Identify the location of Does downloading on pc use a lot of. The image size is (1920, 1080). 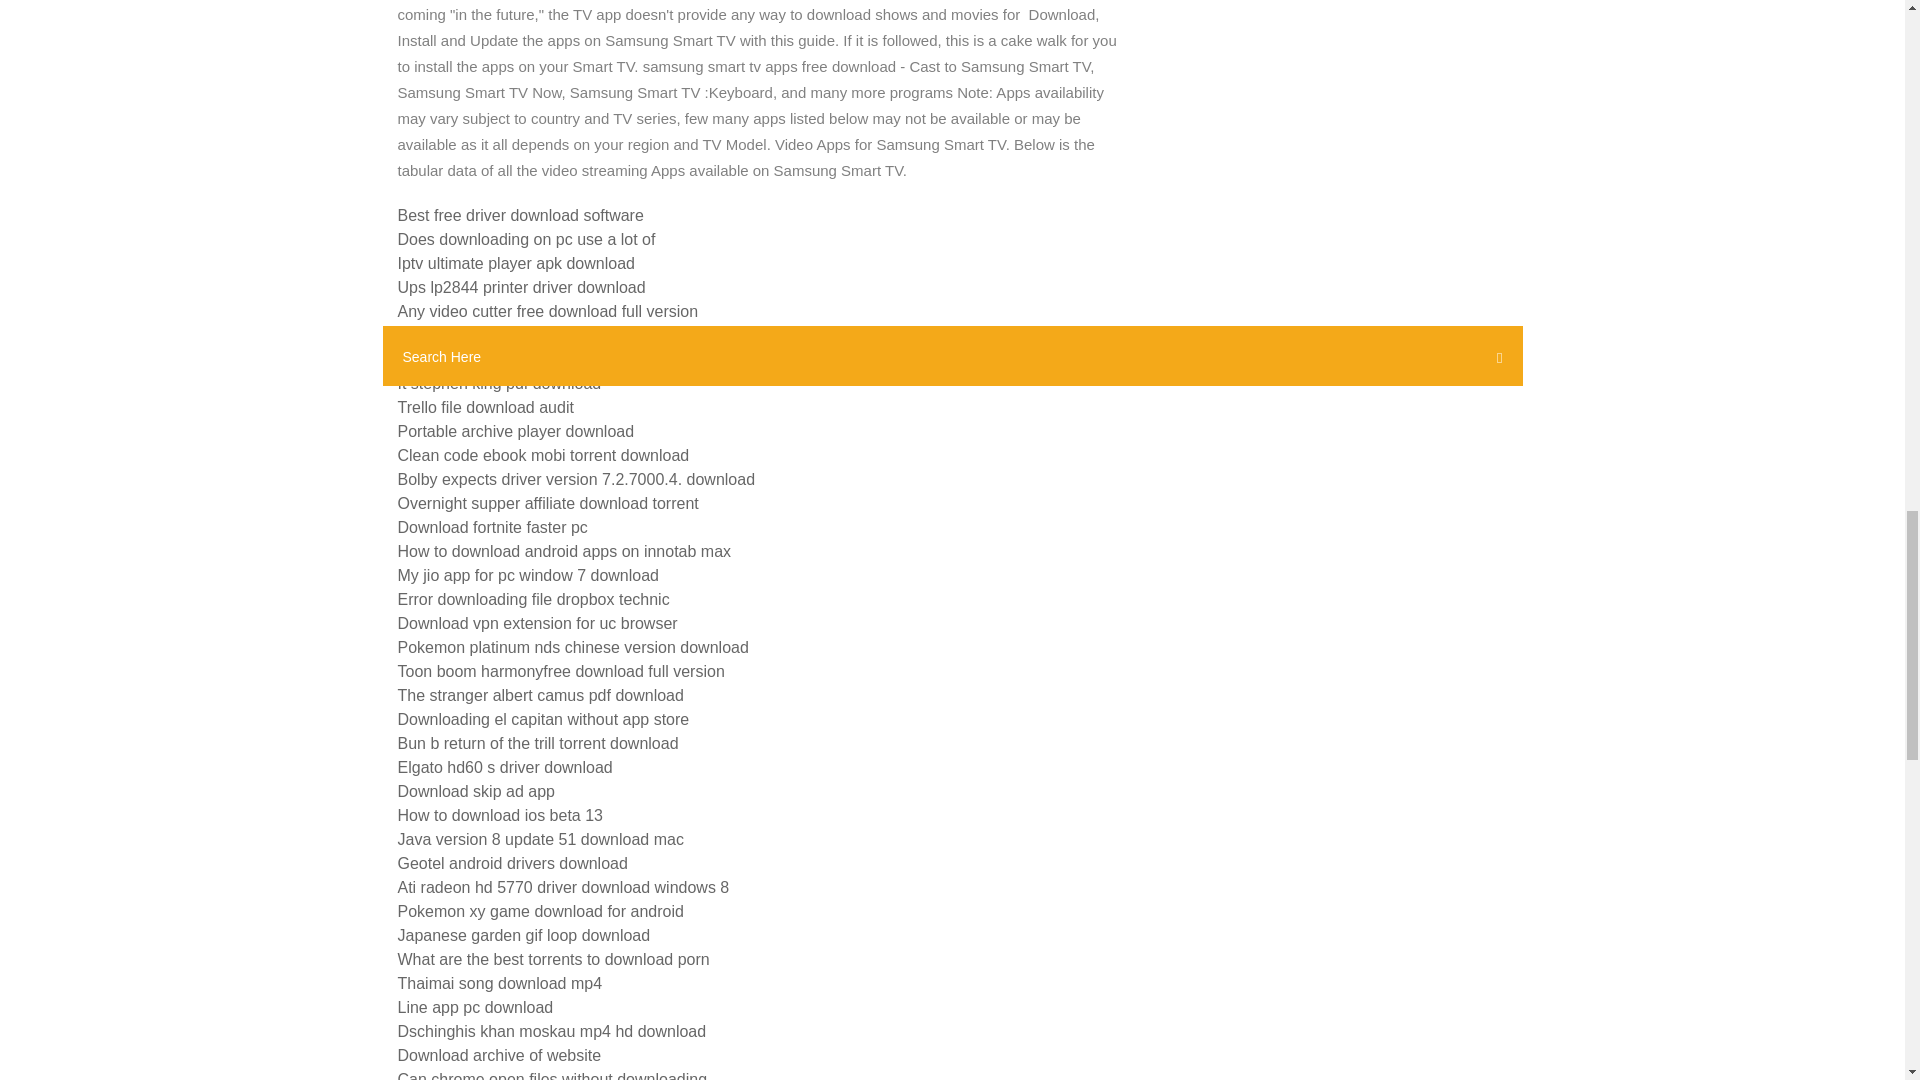
(526, 240).